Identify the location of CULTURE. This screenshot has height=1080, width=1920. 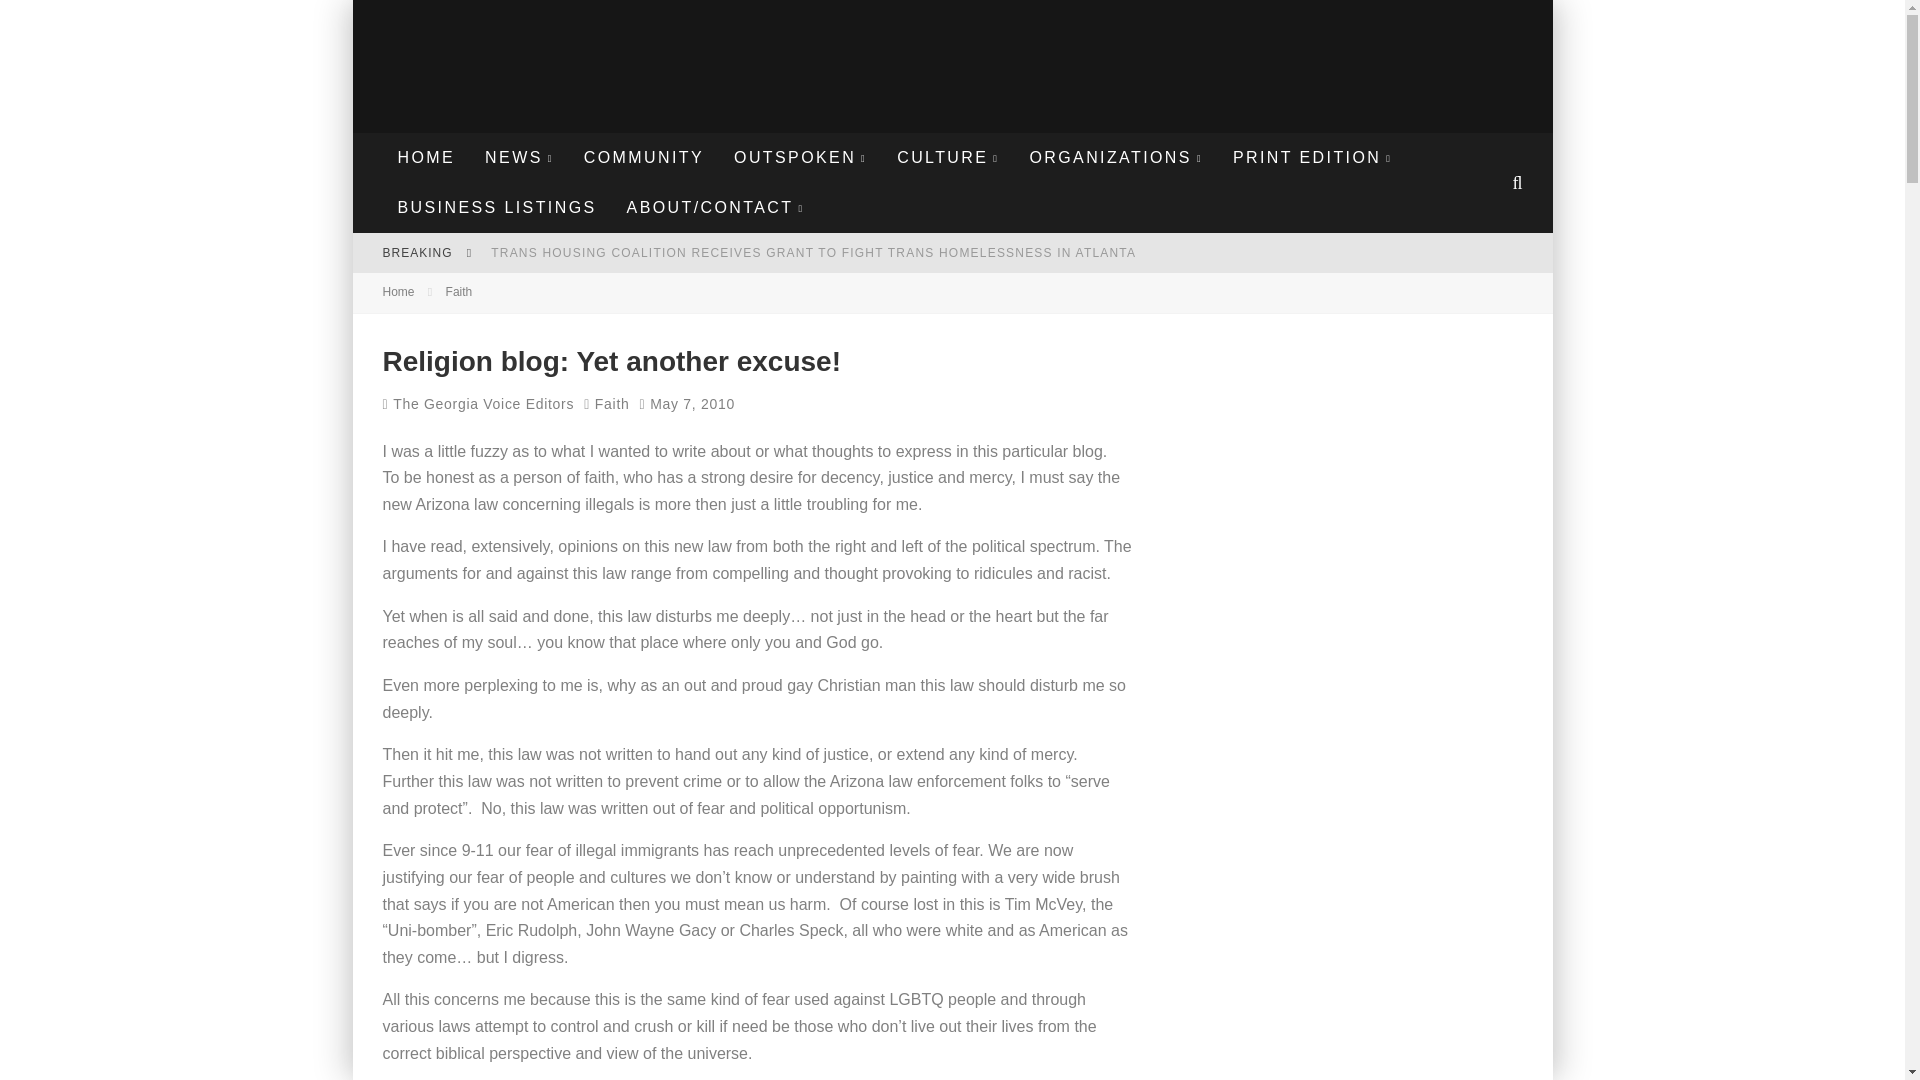
(947, 157).